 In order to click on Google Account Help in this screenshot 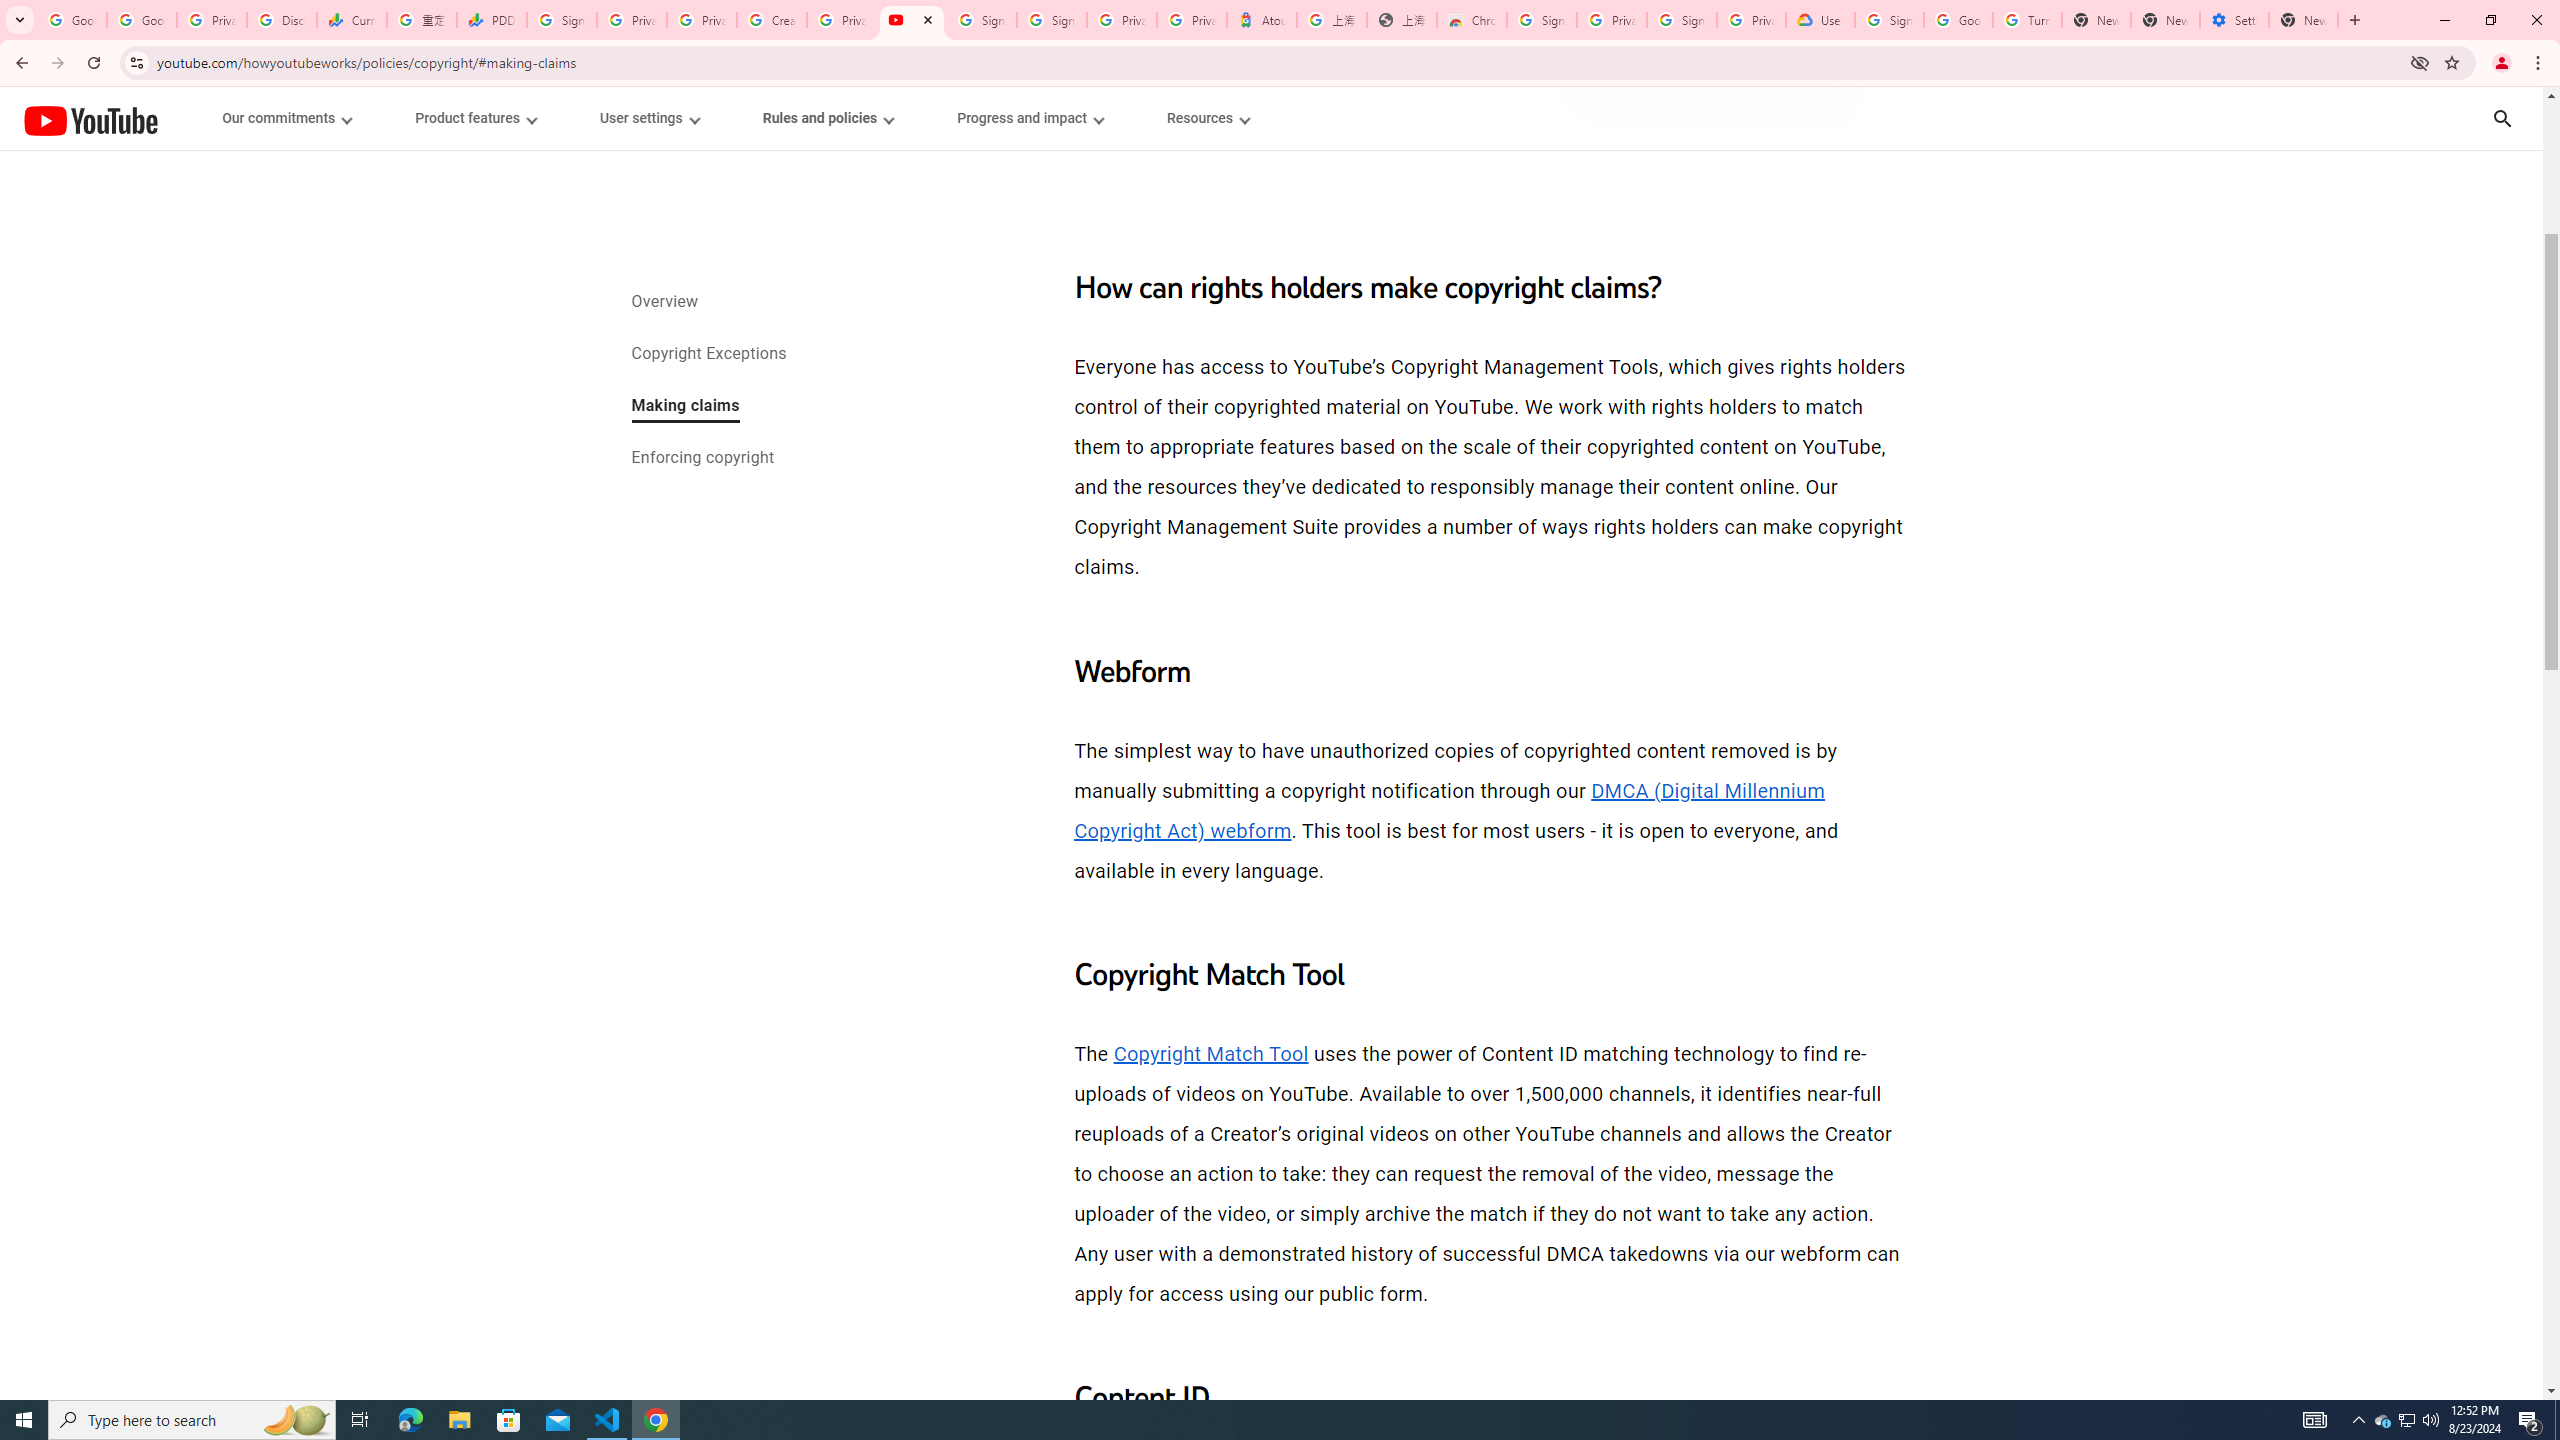, I will do `click(1958, 20)`.